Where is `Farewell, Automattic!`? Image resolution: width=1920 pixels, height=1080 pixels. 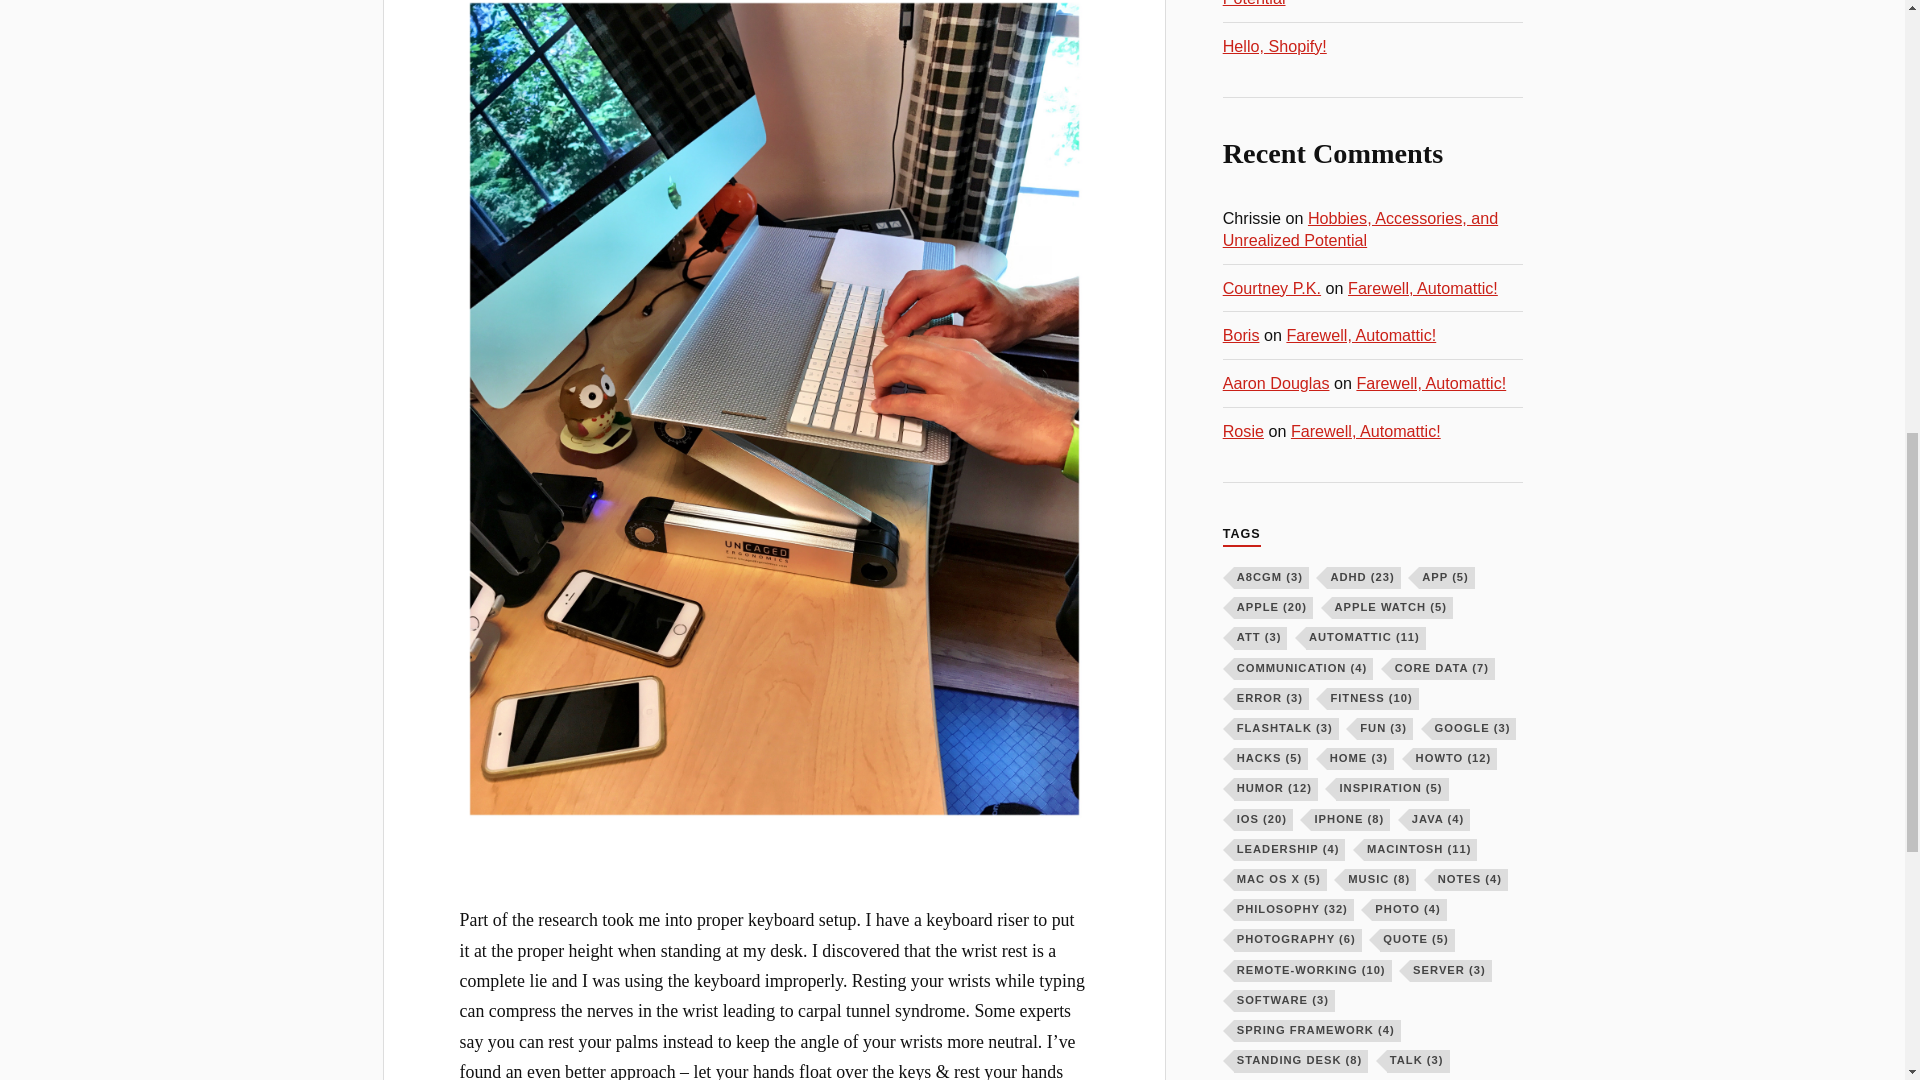 Farewell, Automattic! is located at coordinates (1361, 335).